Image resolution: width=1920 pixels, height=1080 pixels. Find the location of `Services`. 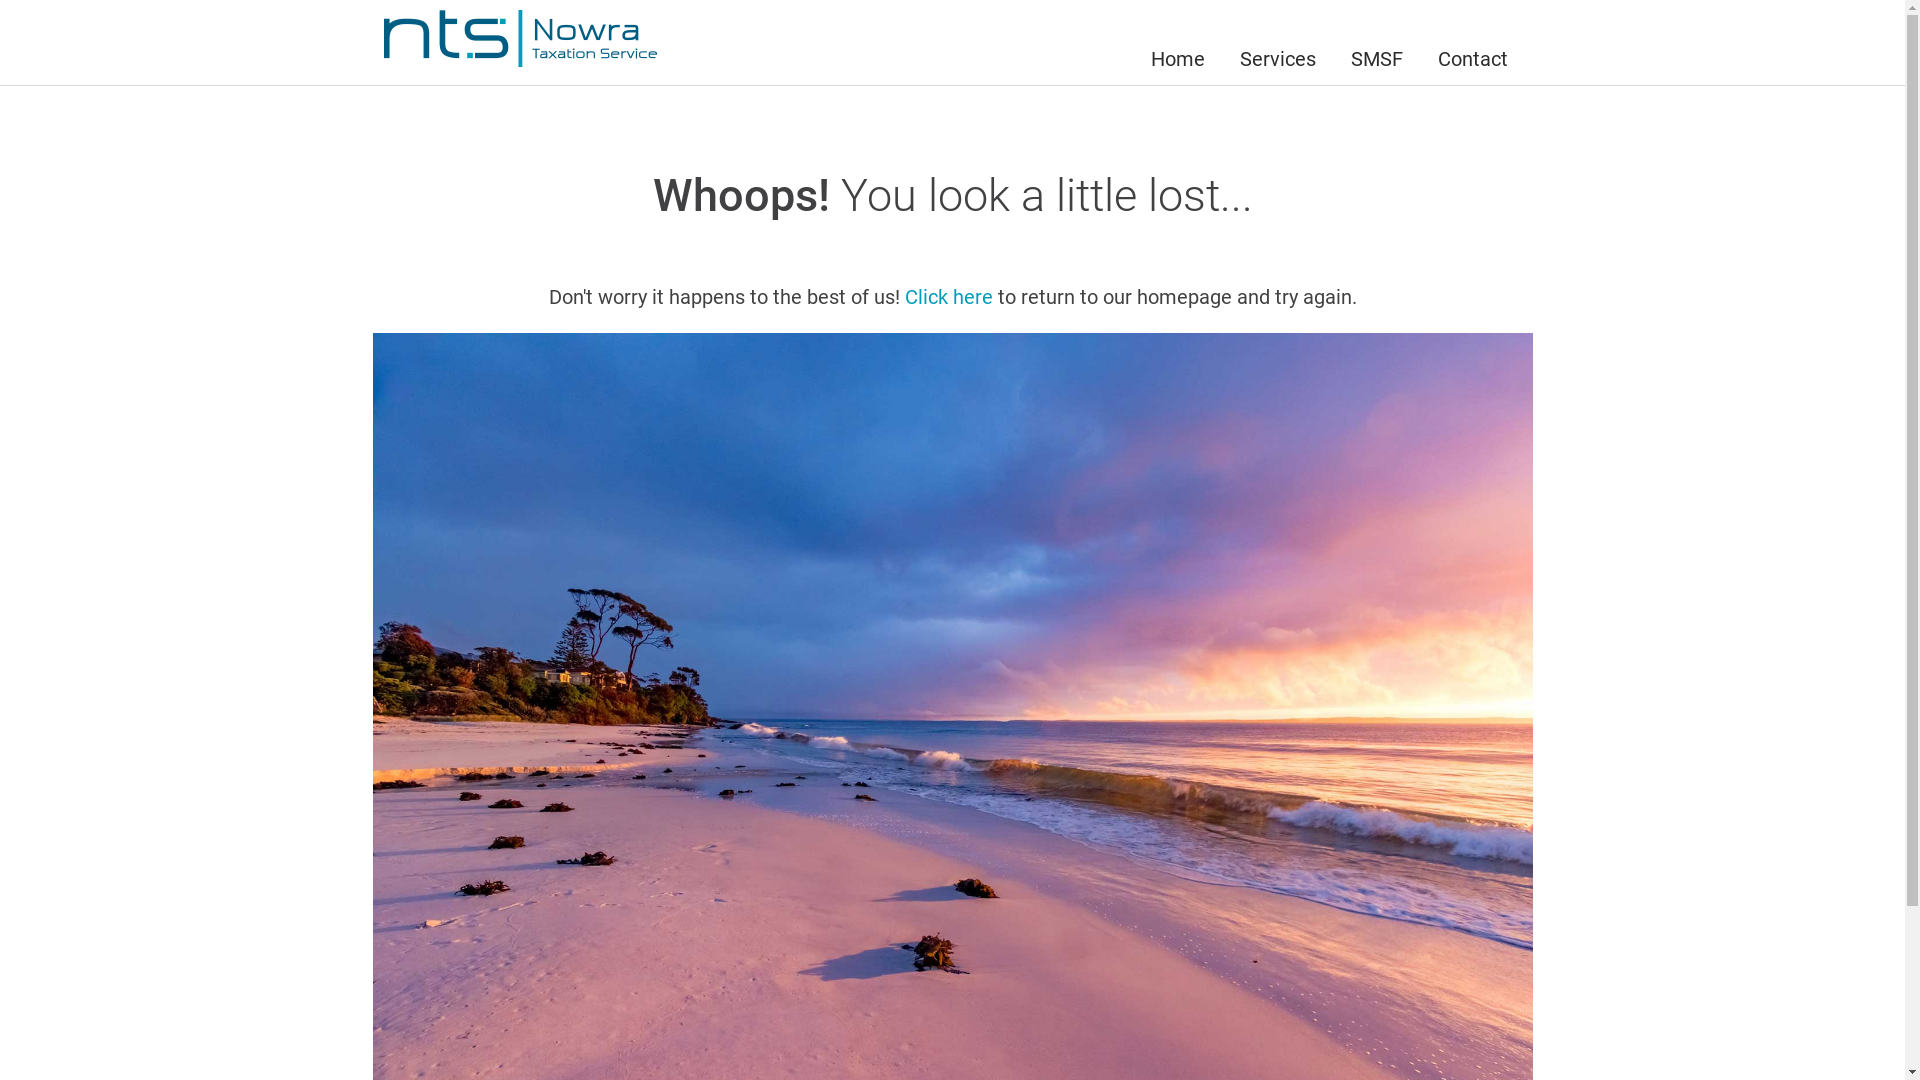

Services is located at coordinates (1277, 42).